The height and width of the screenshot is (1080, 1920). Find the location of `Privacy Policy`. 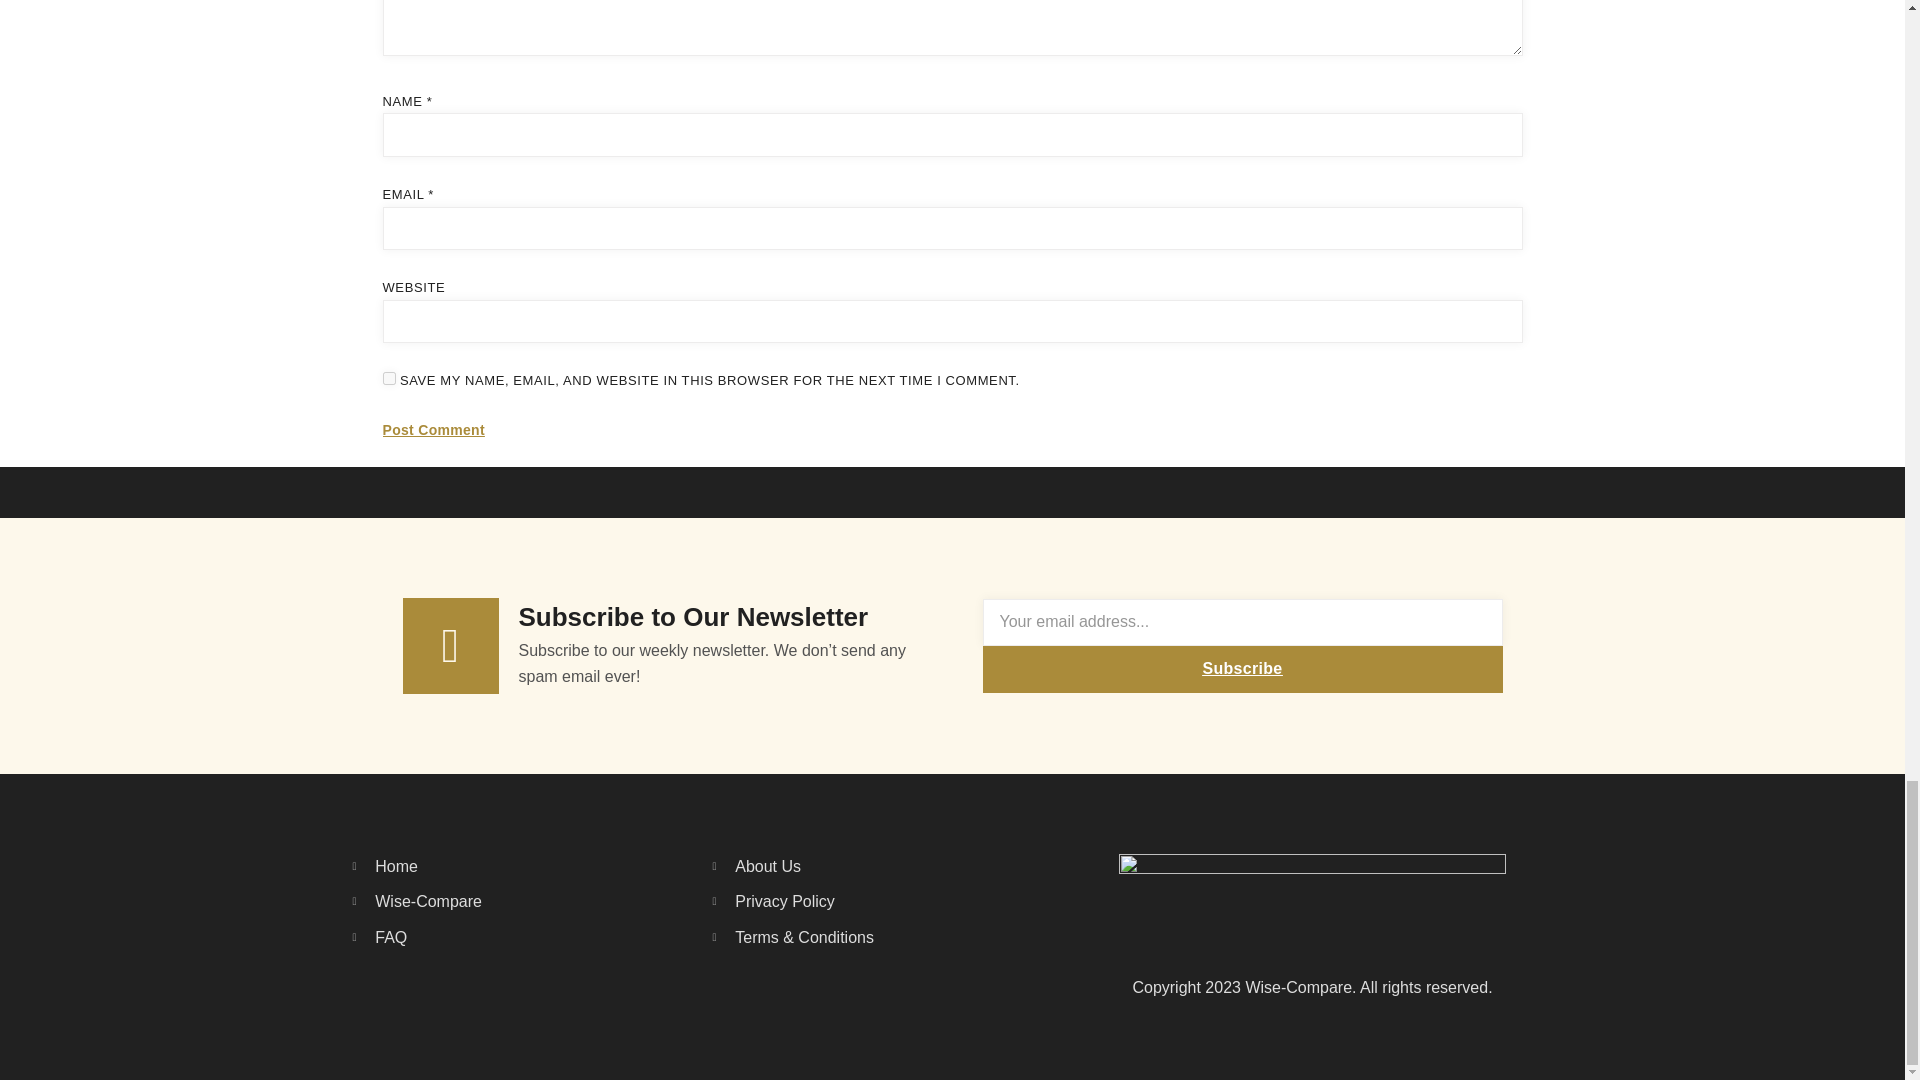

Privacy Policy is located at coordinates (832, 901).